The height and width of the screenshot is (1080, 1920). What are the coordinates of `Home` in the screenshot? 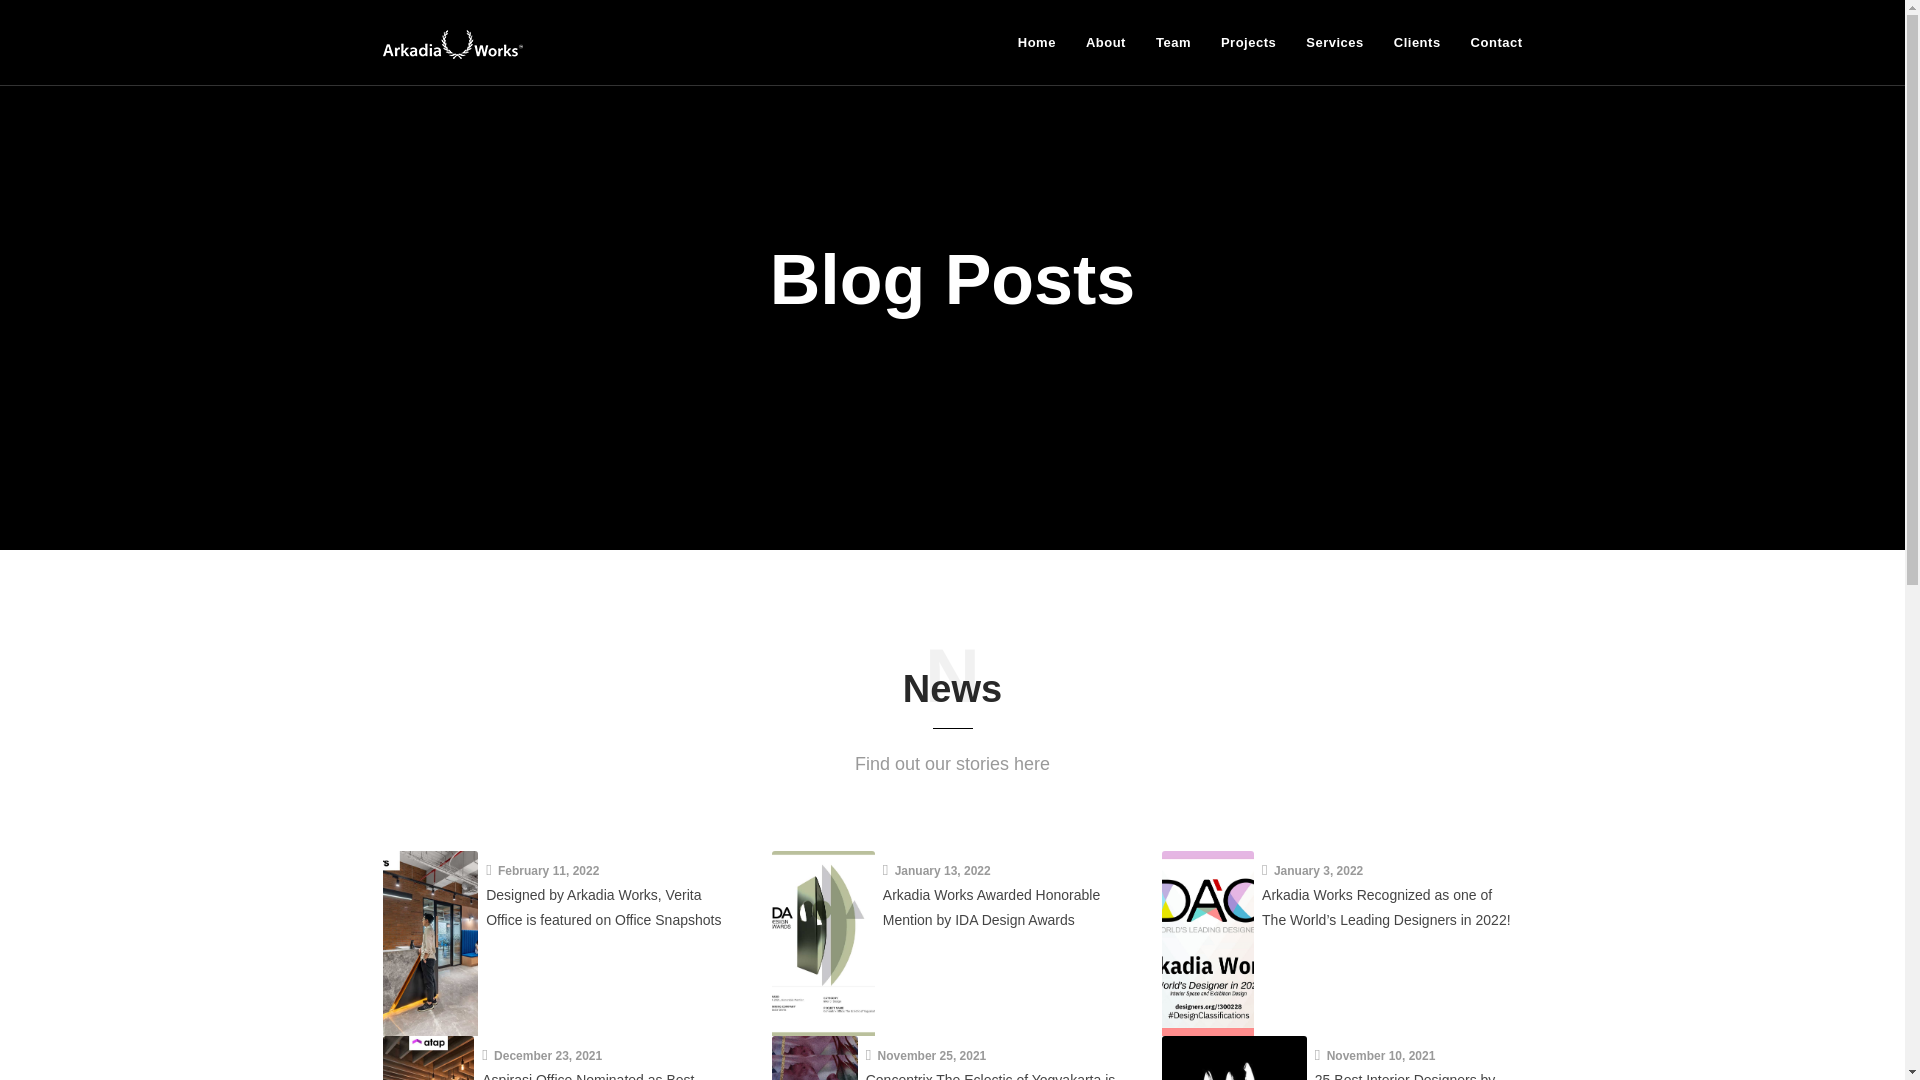 It's located at (1036, 42).